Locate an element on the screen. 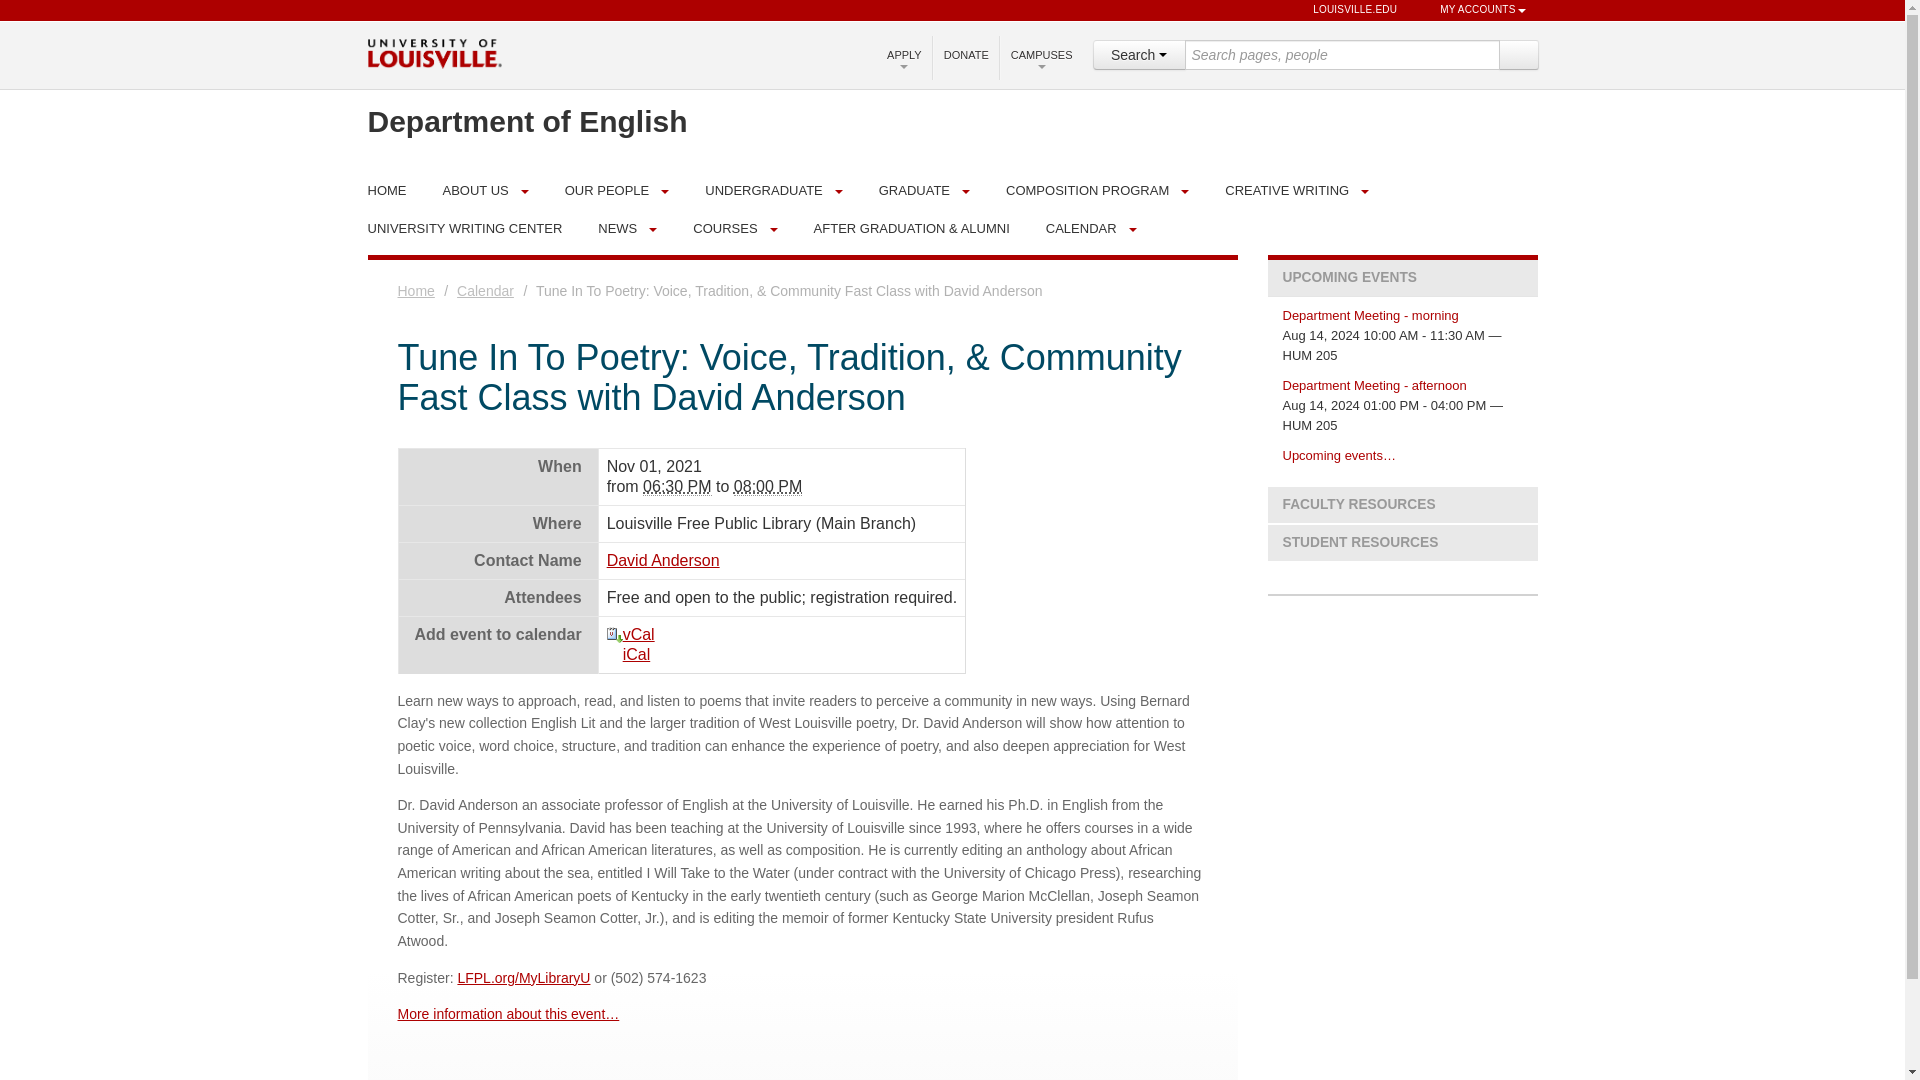  University of Louisville is located at coordinates (434, 52).